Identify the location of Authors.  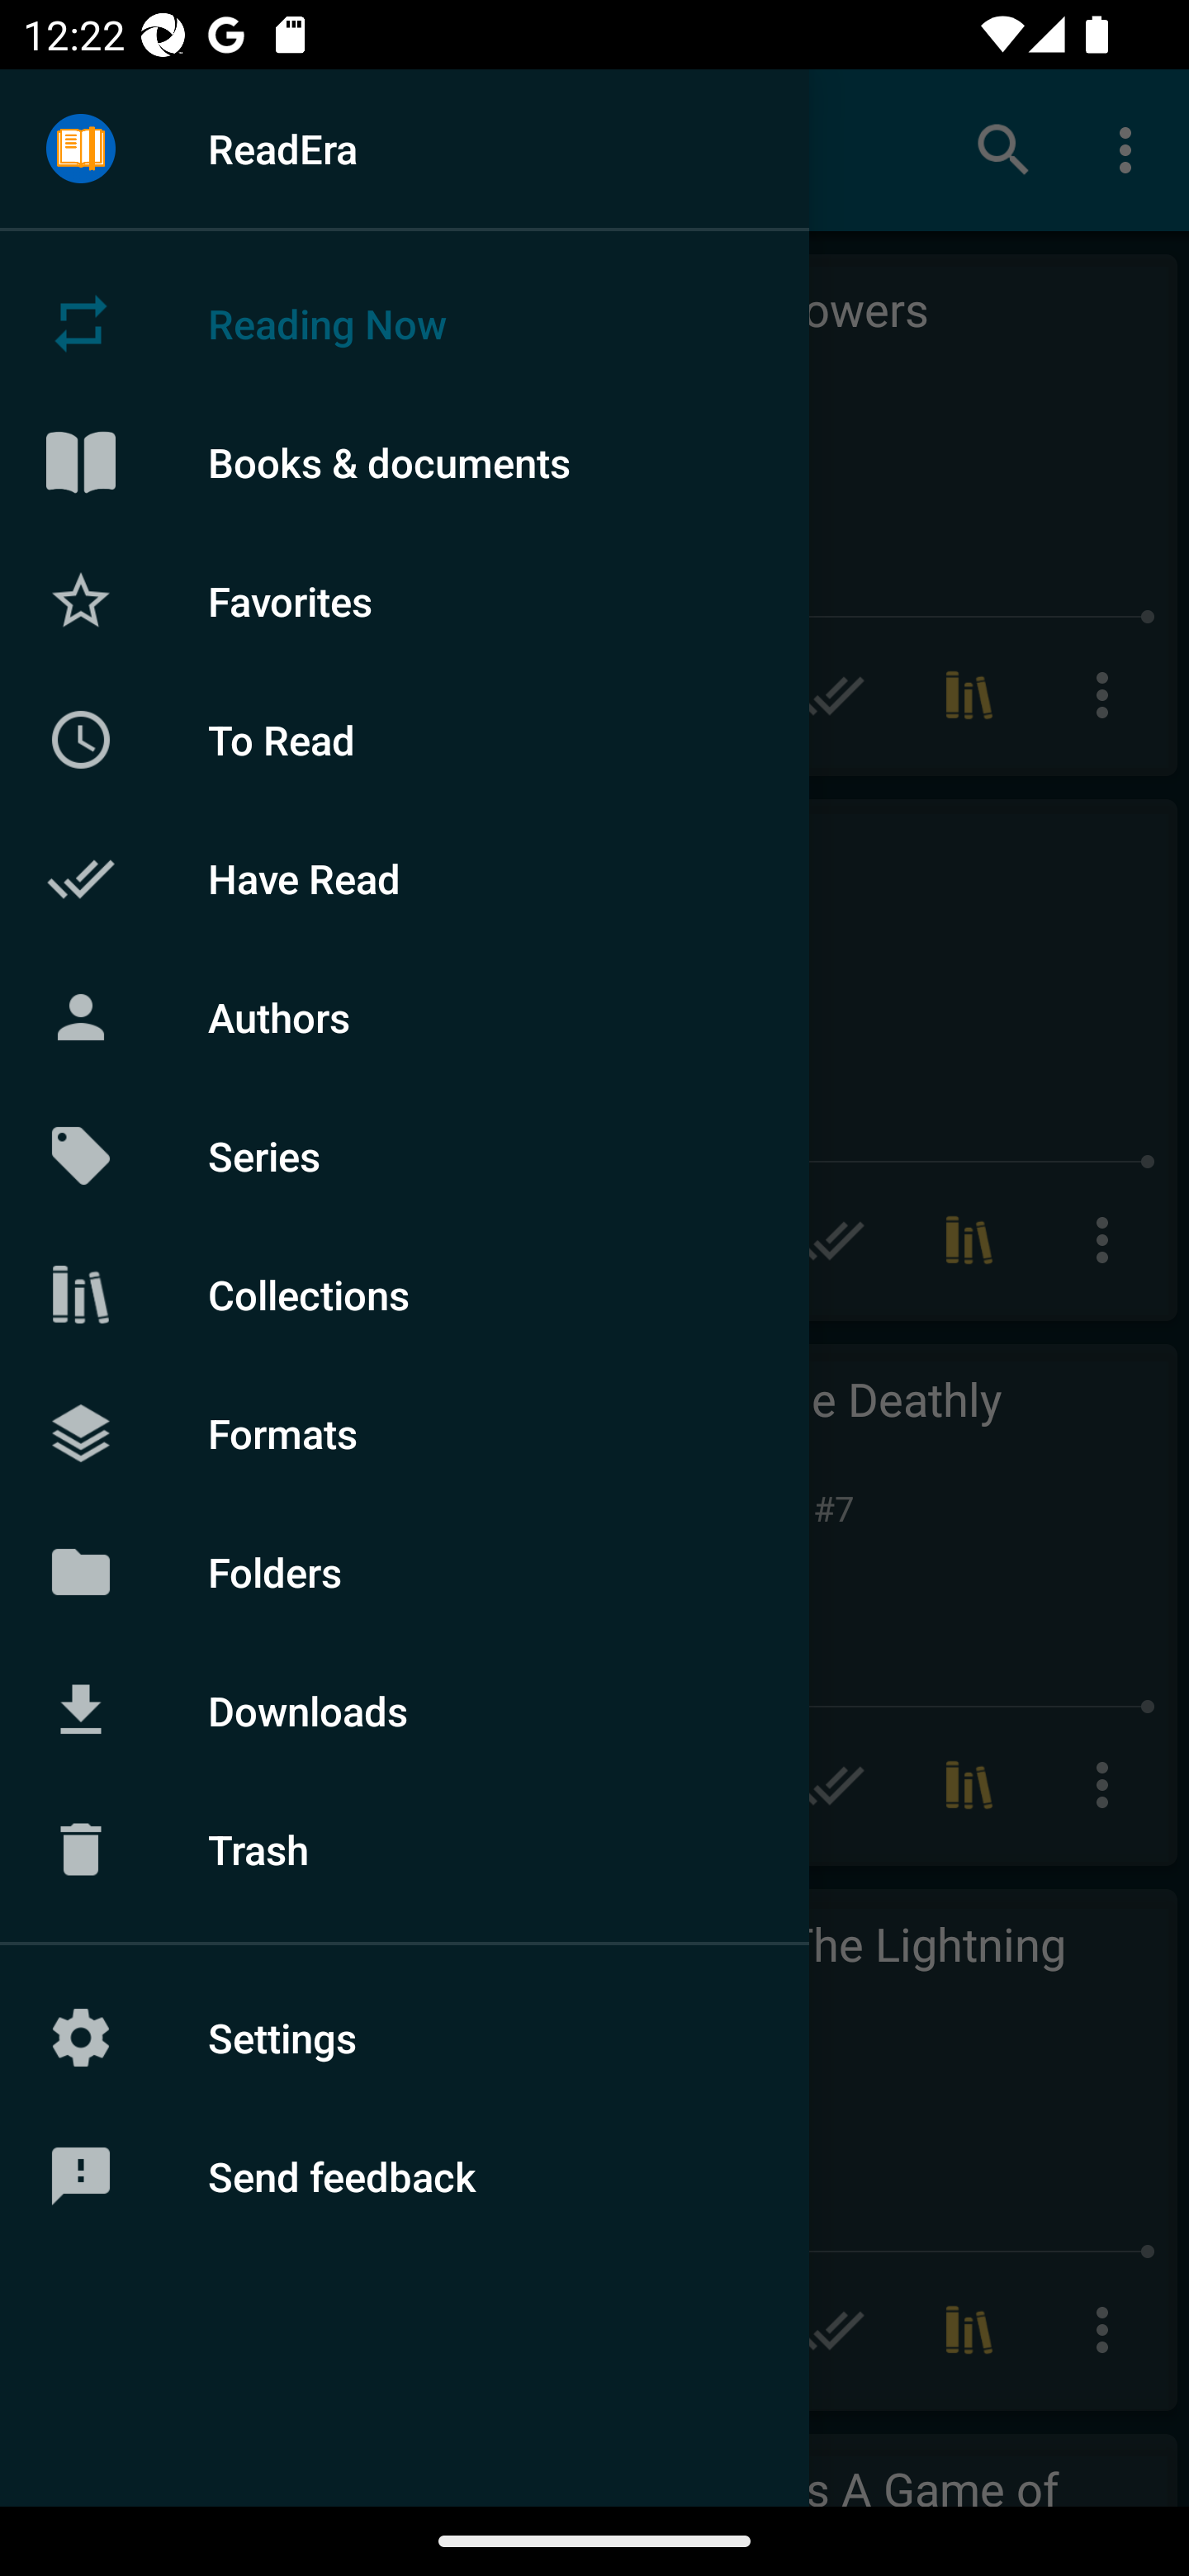
(405, 1017).